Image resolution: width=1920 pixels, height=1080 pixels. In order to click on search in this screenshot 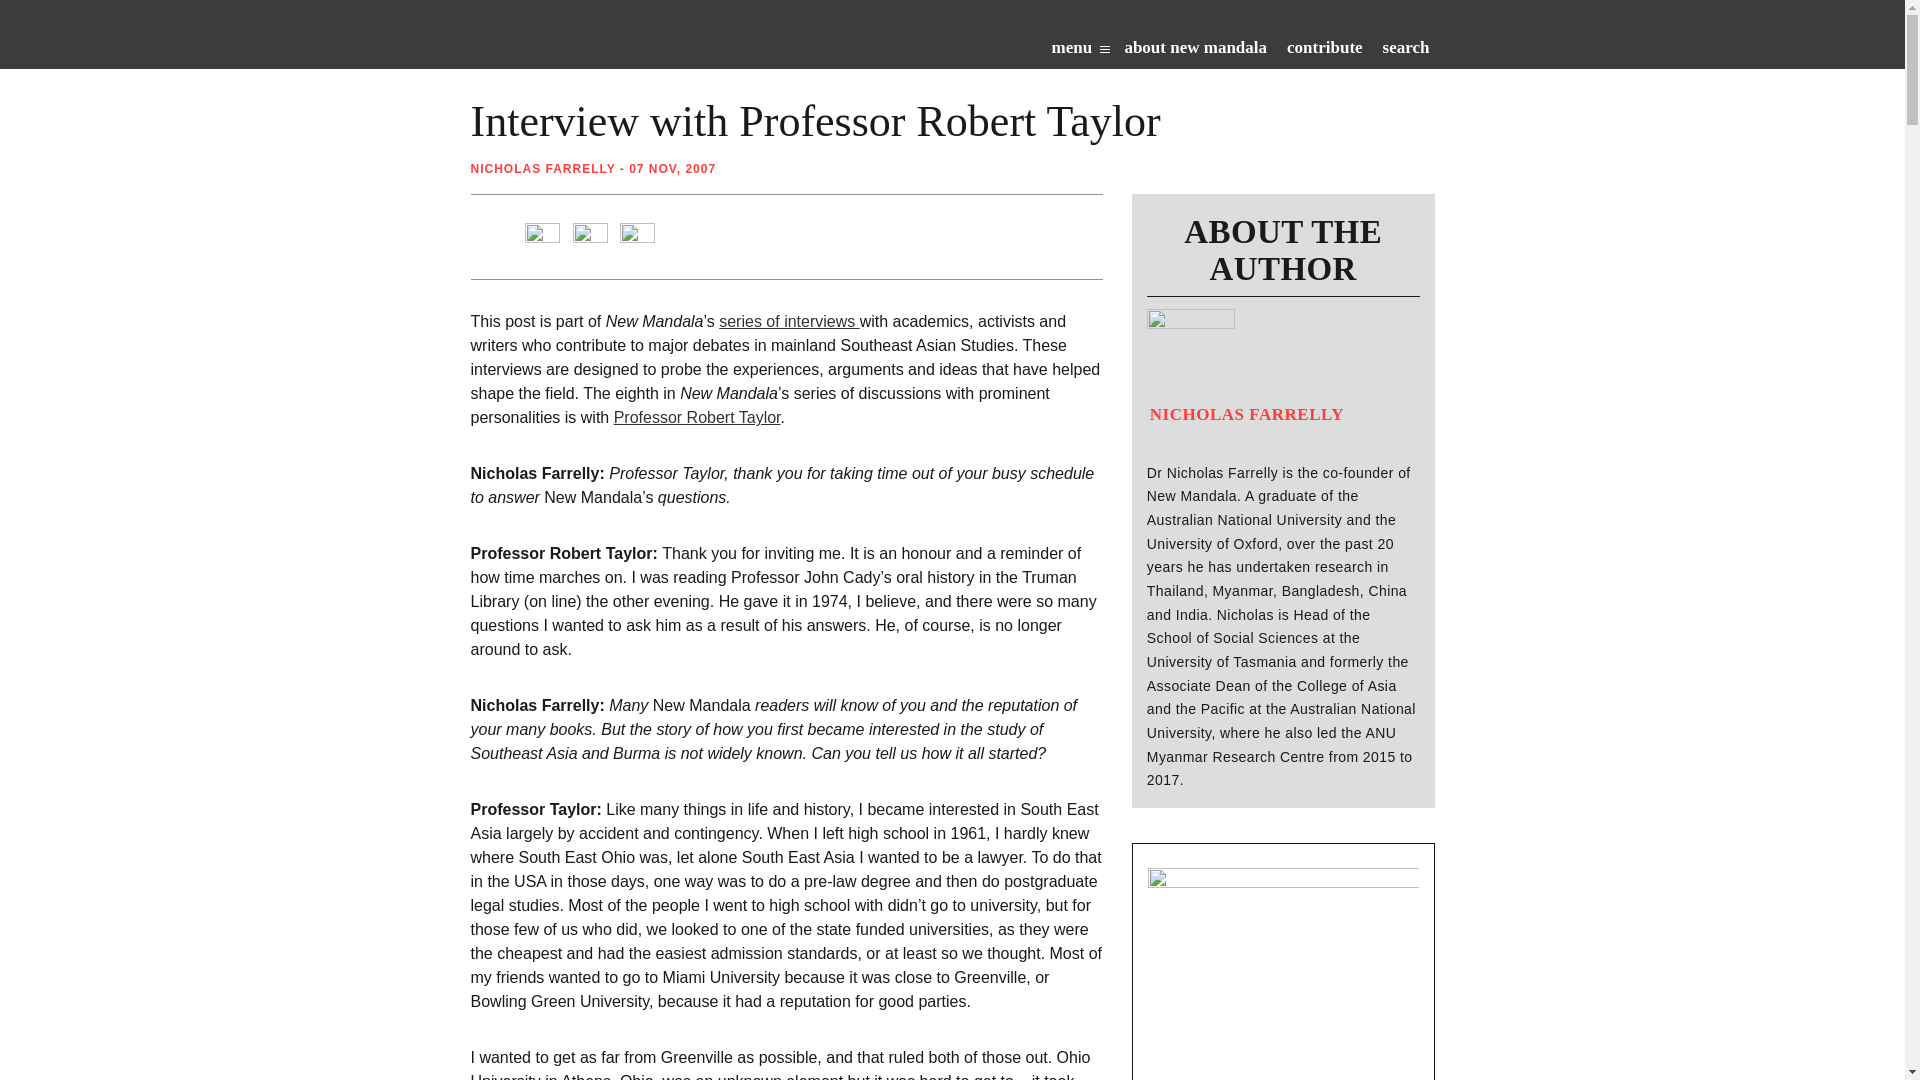, I will do `click(1406, 51)`.